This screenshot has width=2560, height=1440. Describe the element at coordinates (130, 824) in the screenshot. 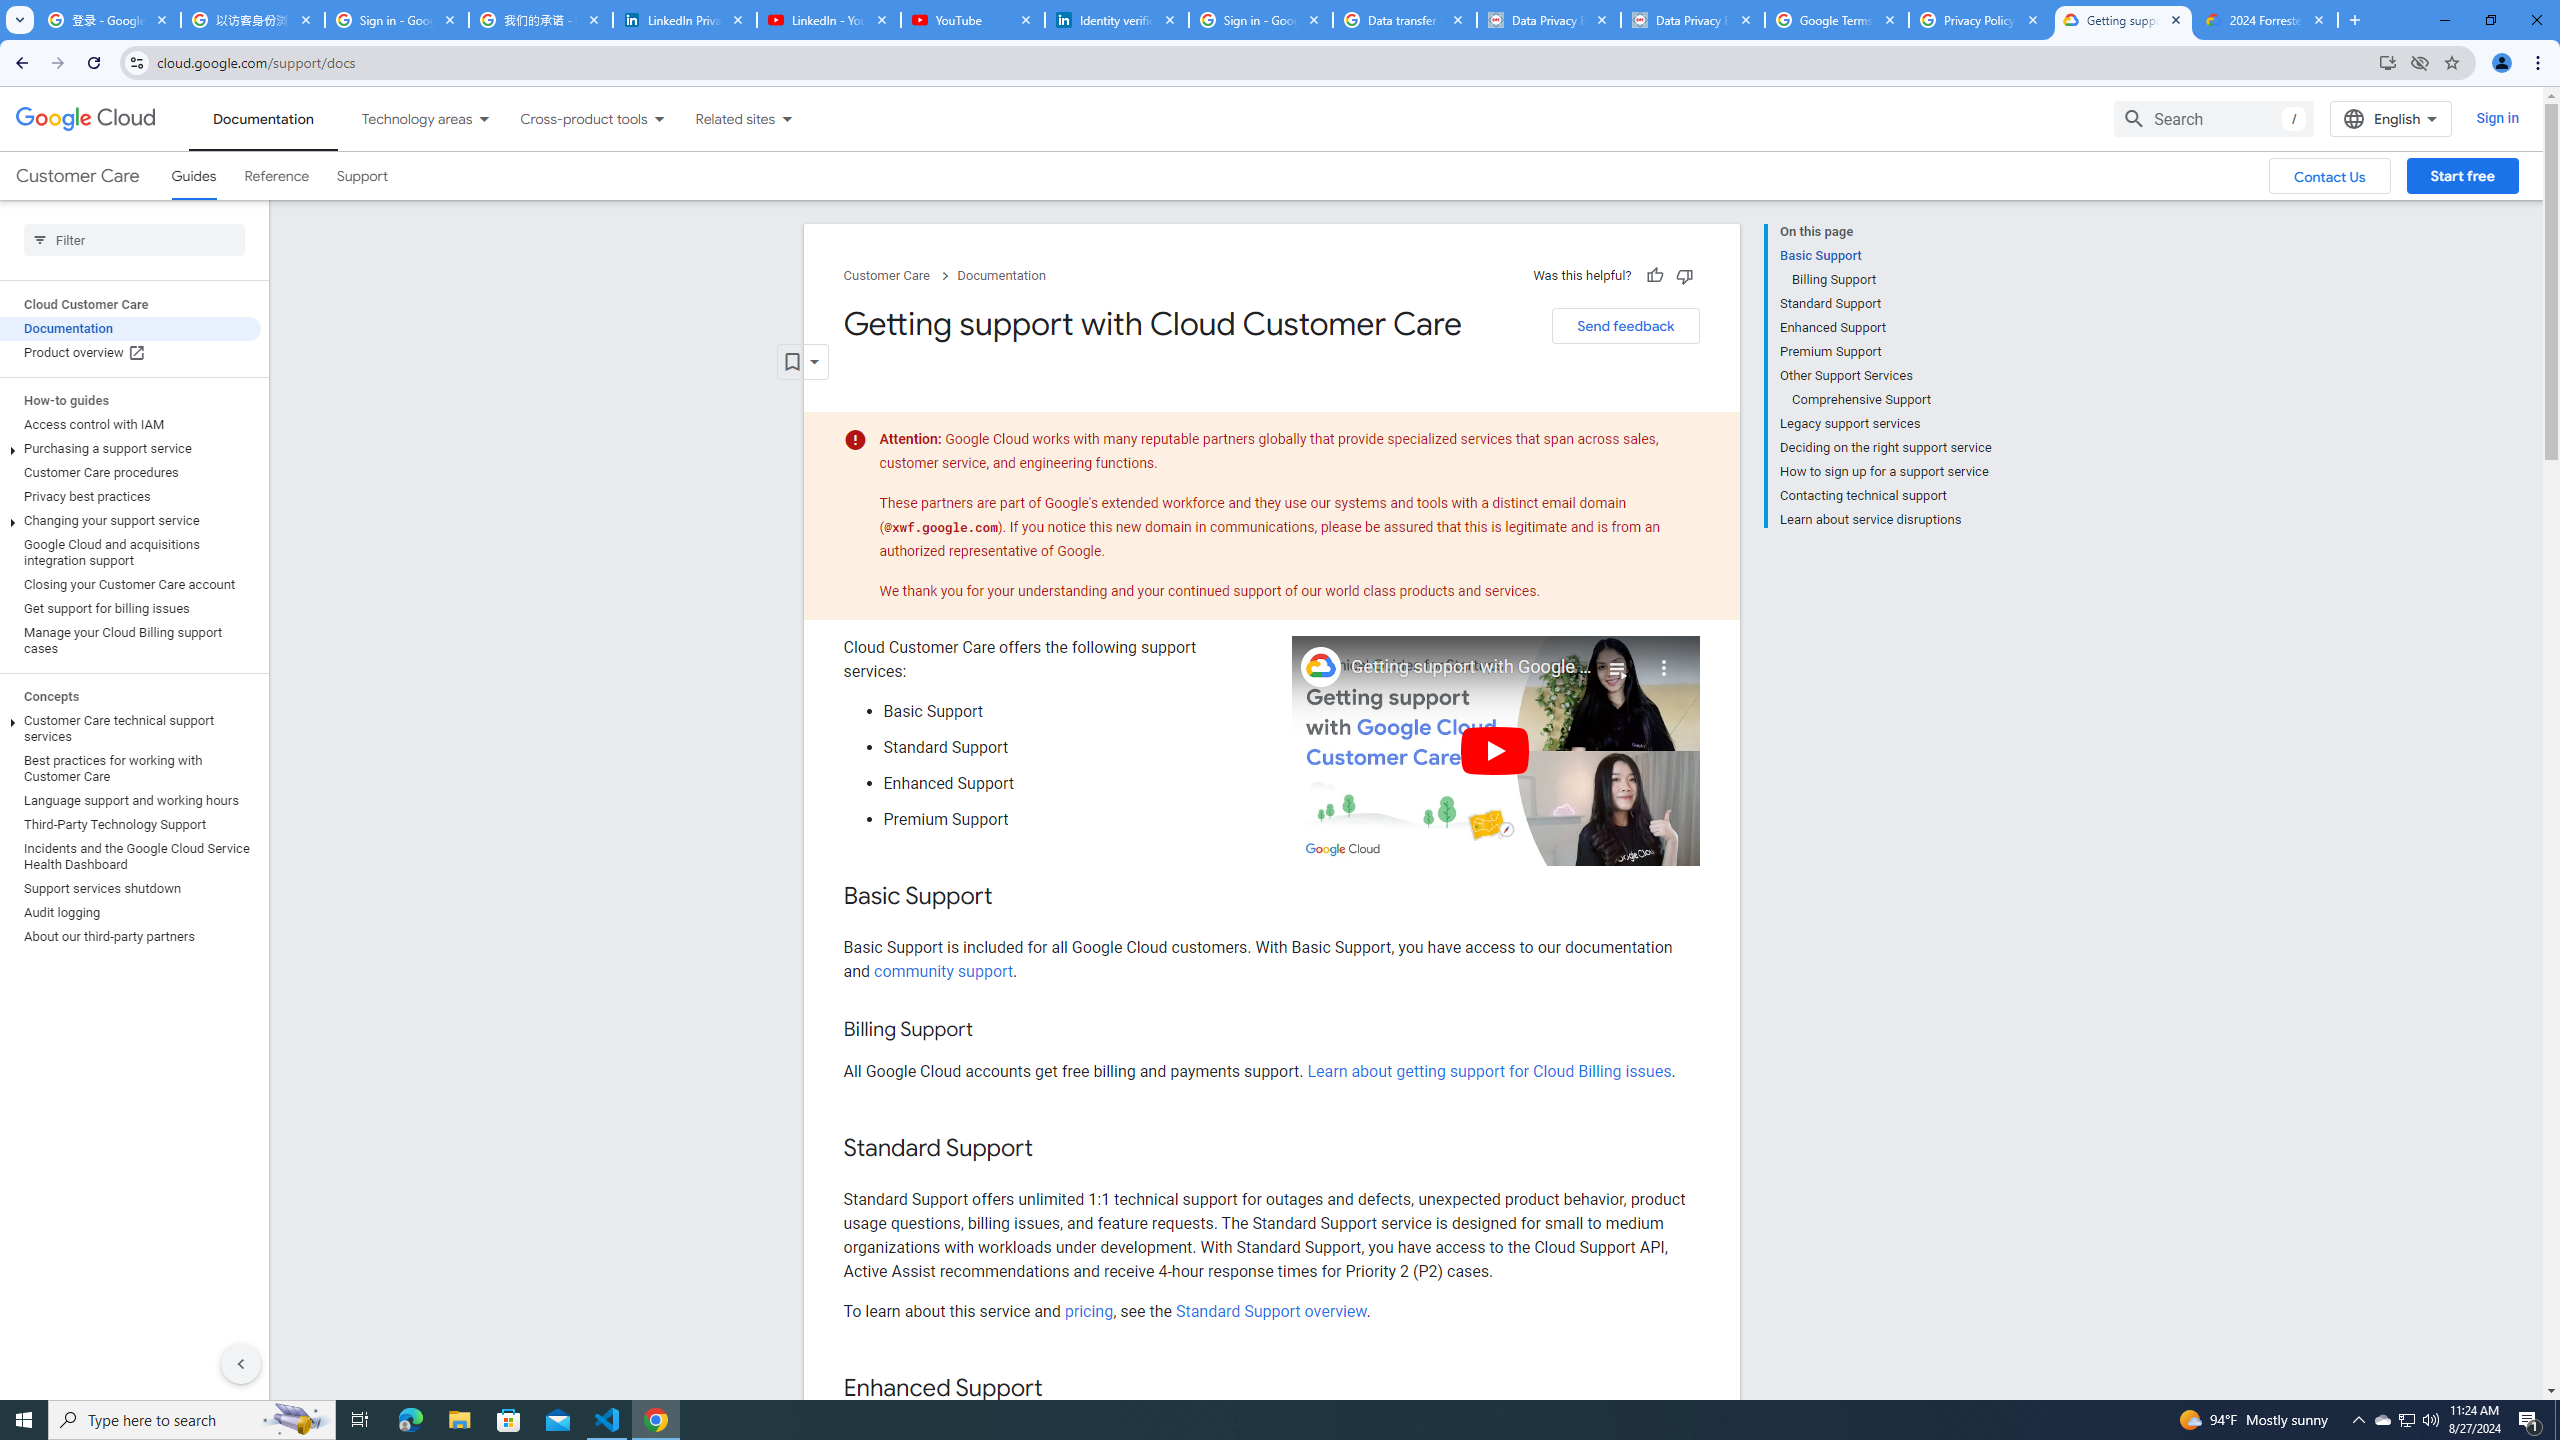

I see `Third-Party Technology Support` at that location.